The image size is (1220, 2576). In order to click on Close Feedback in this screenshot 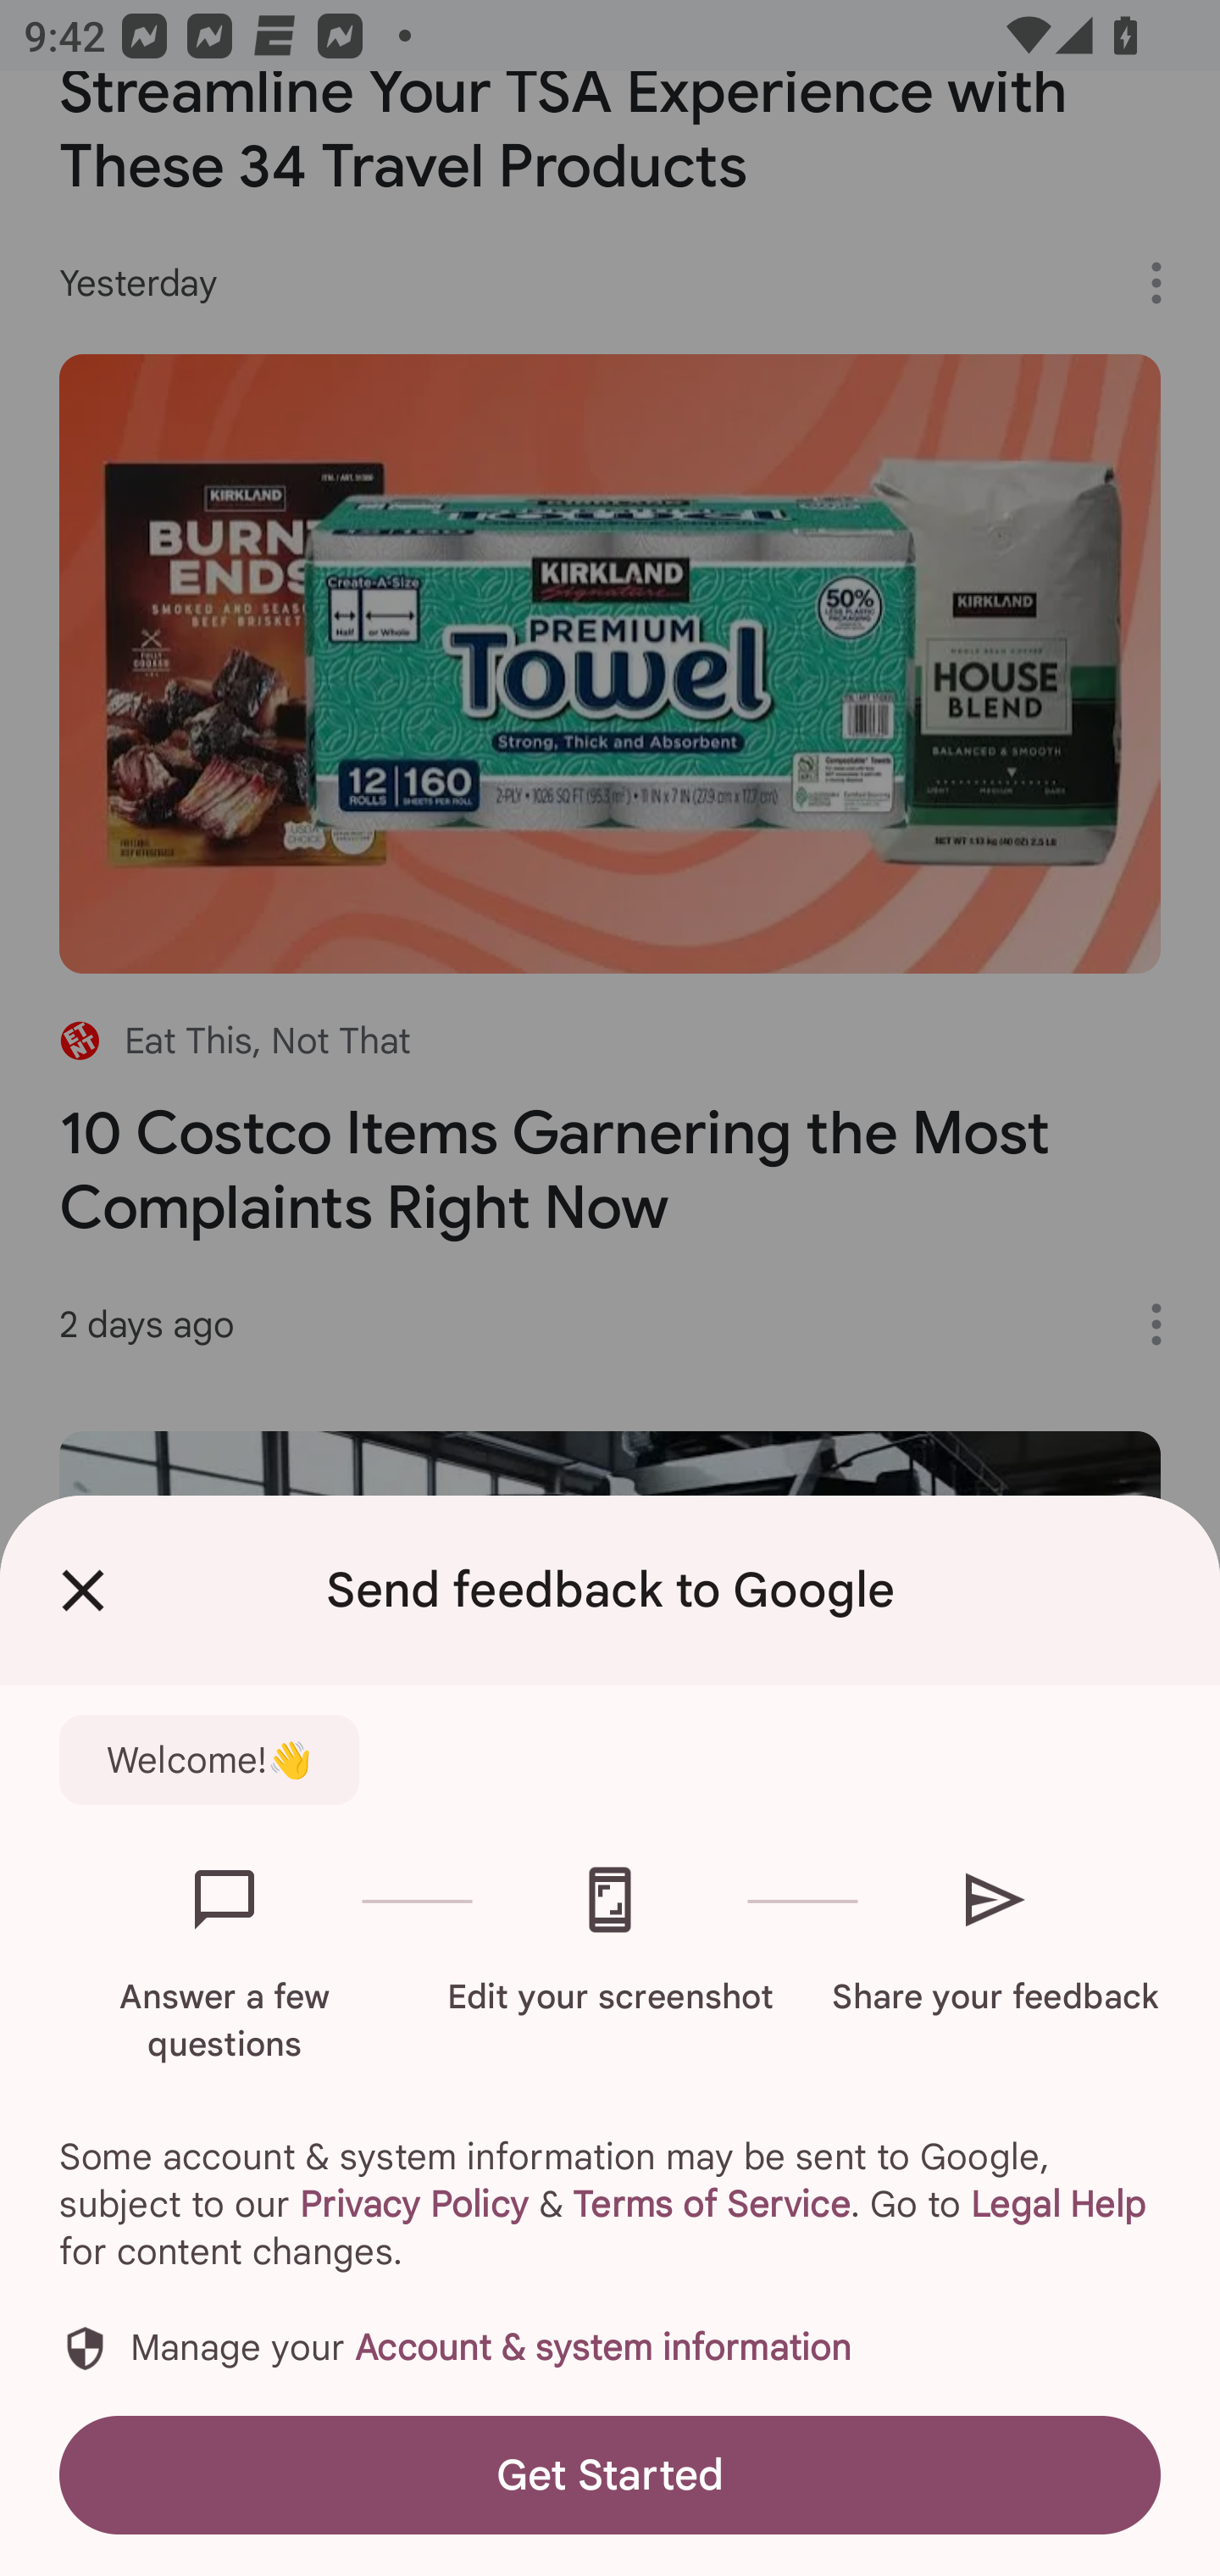, I will do `click(83, 1591)`.